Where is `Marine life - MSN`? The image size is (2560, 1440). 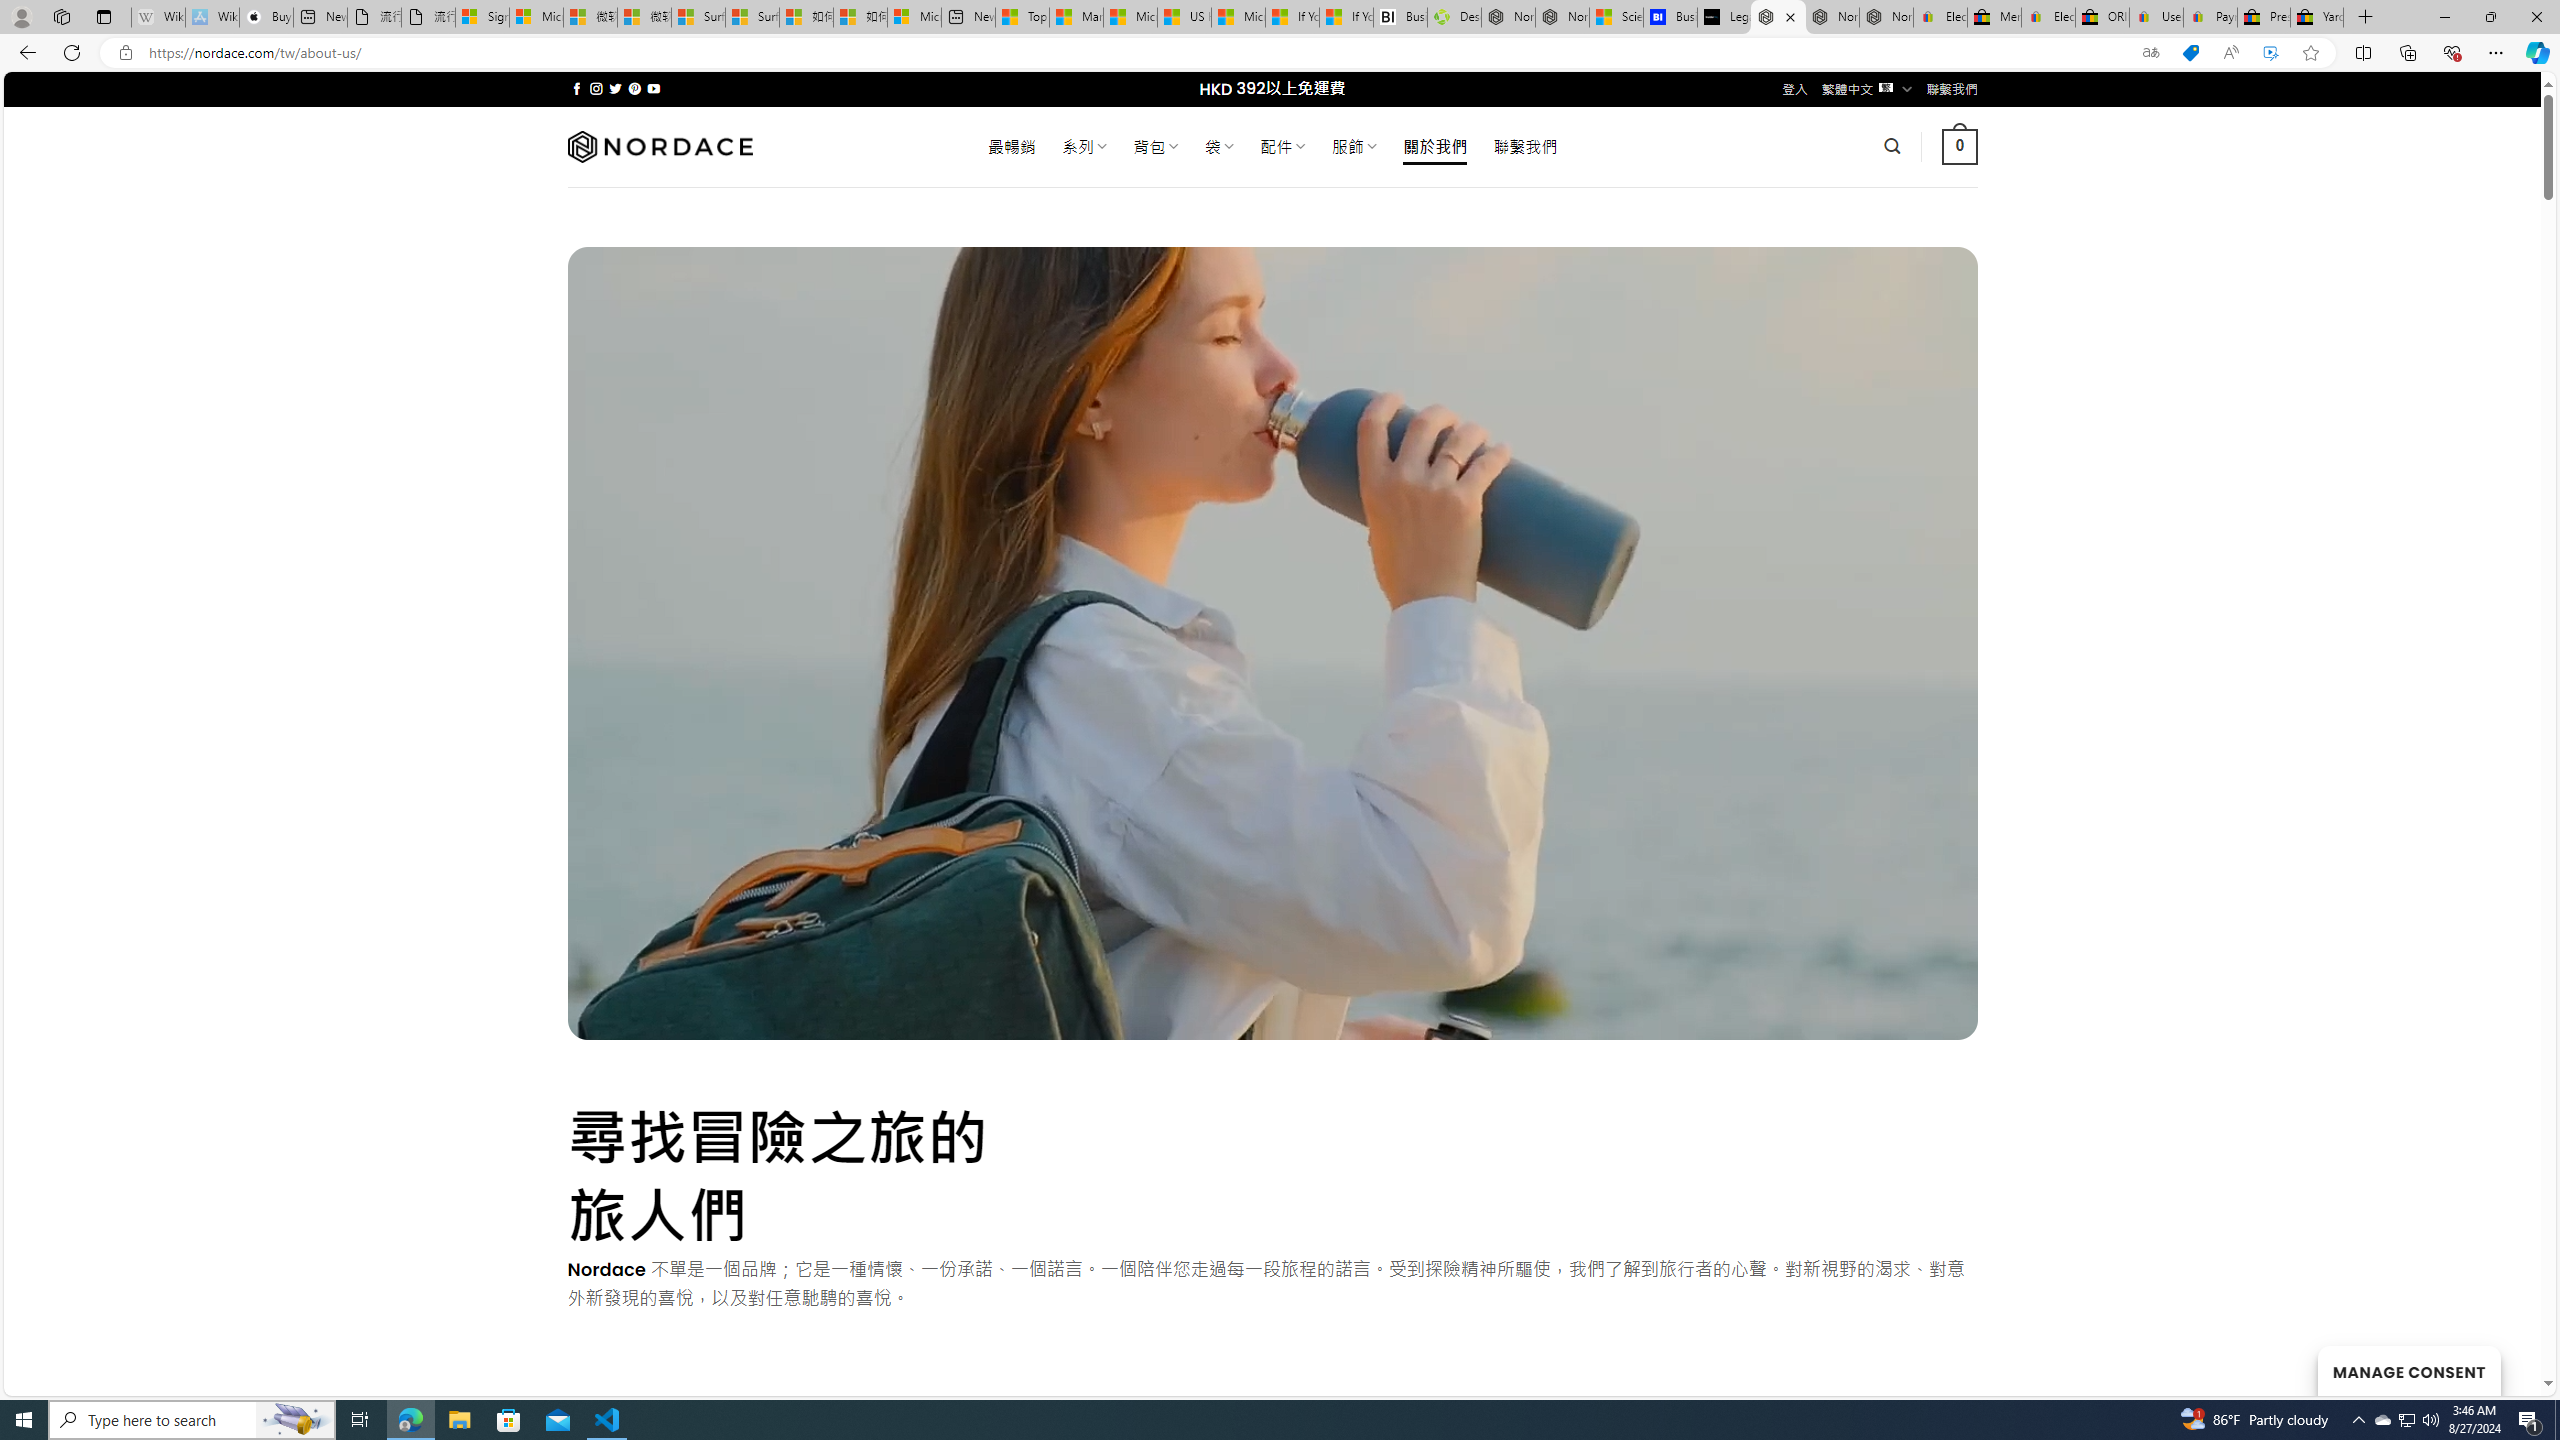 Marine life - MSN is located at coordinates (1076, 17).